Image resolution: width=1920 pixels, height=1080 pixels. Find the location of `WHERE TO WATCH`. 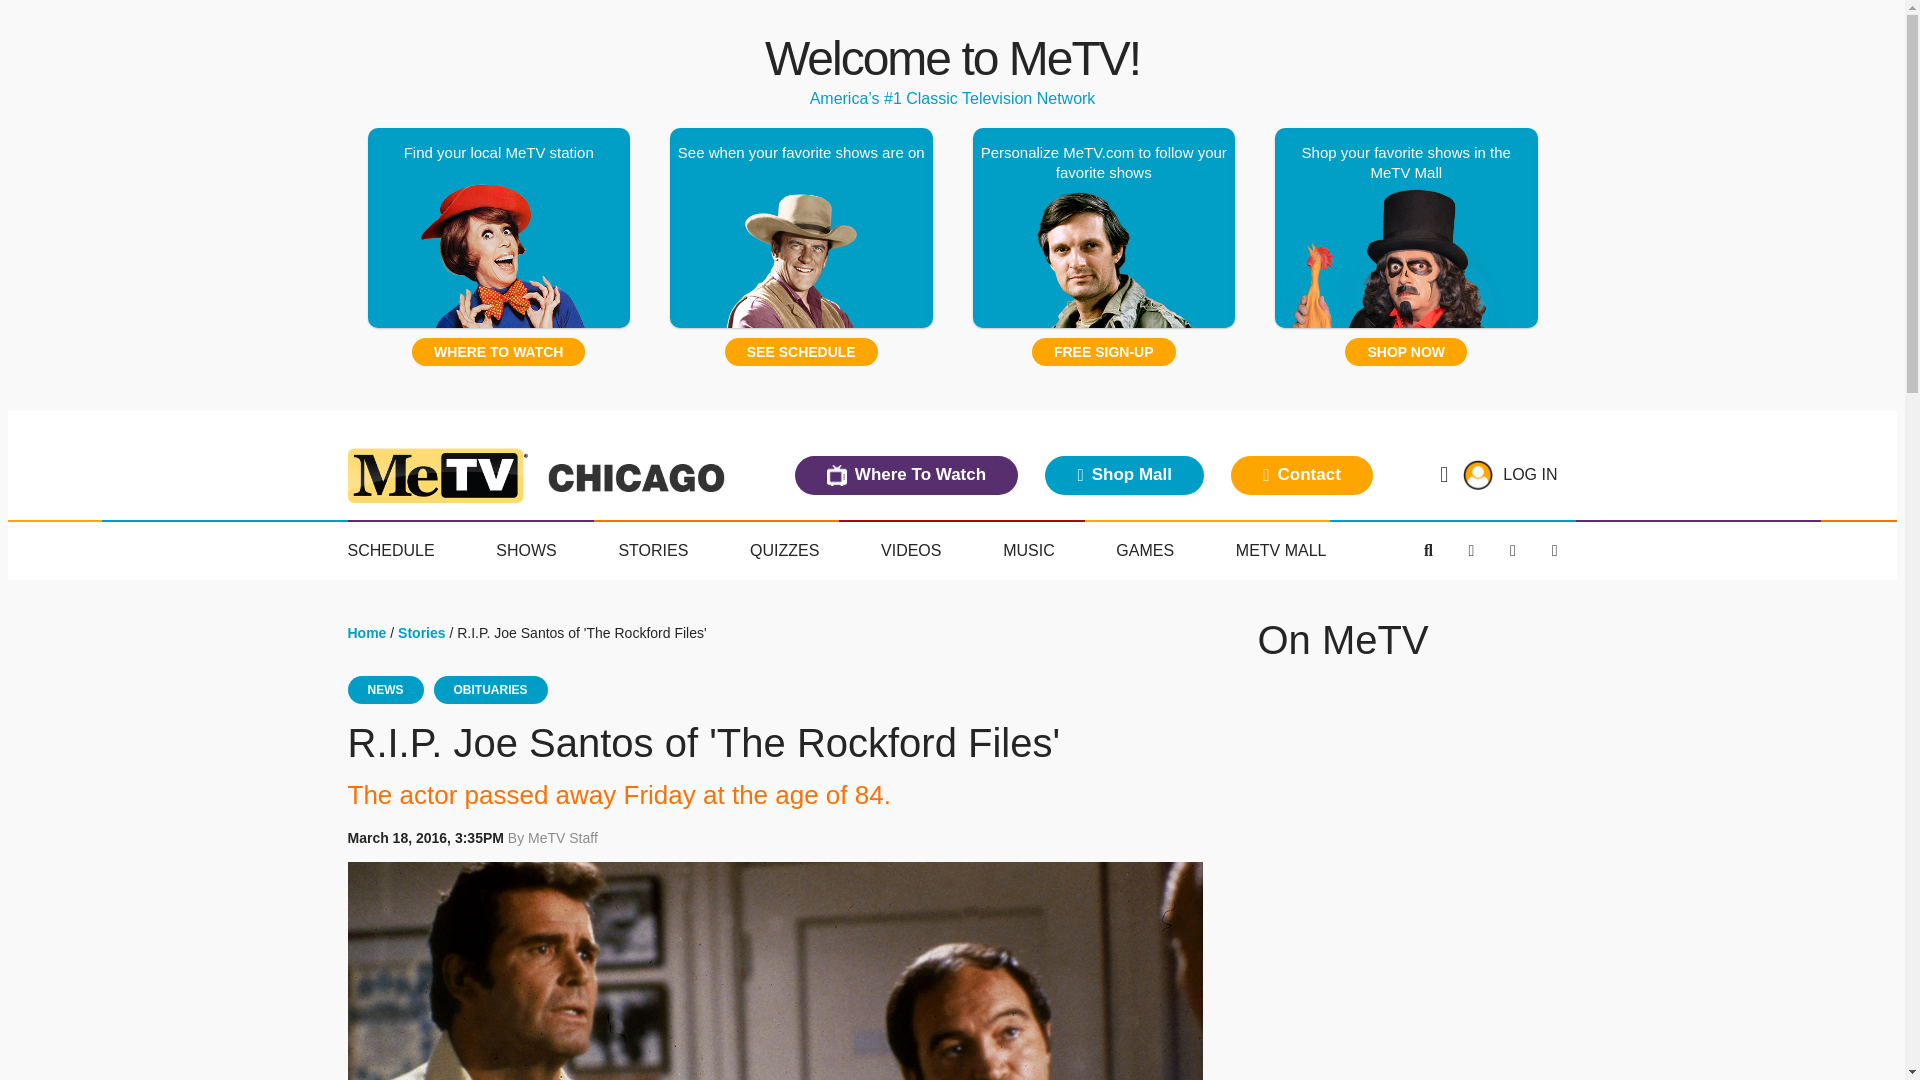

WHERE TO WATCH is located at coordinates (498, 352).